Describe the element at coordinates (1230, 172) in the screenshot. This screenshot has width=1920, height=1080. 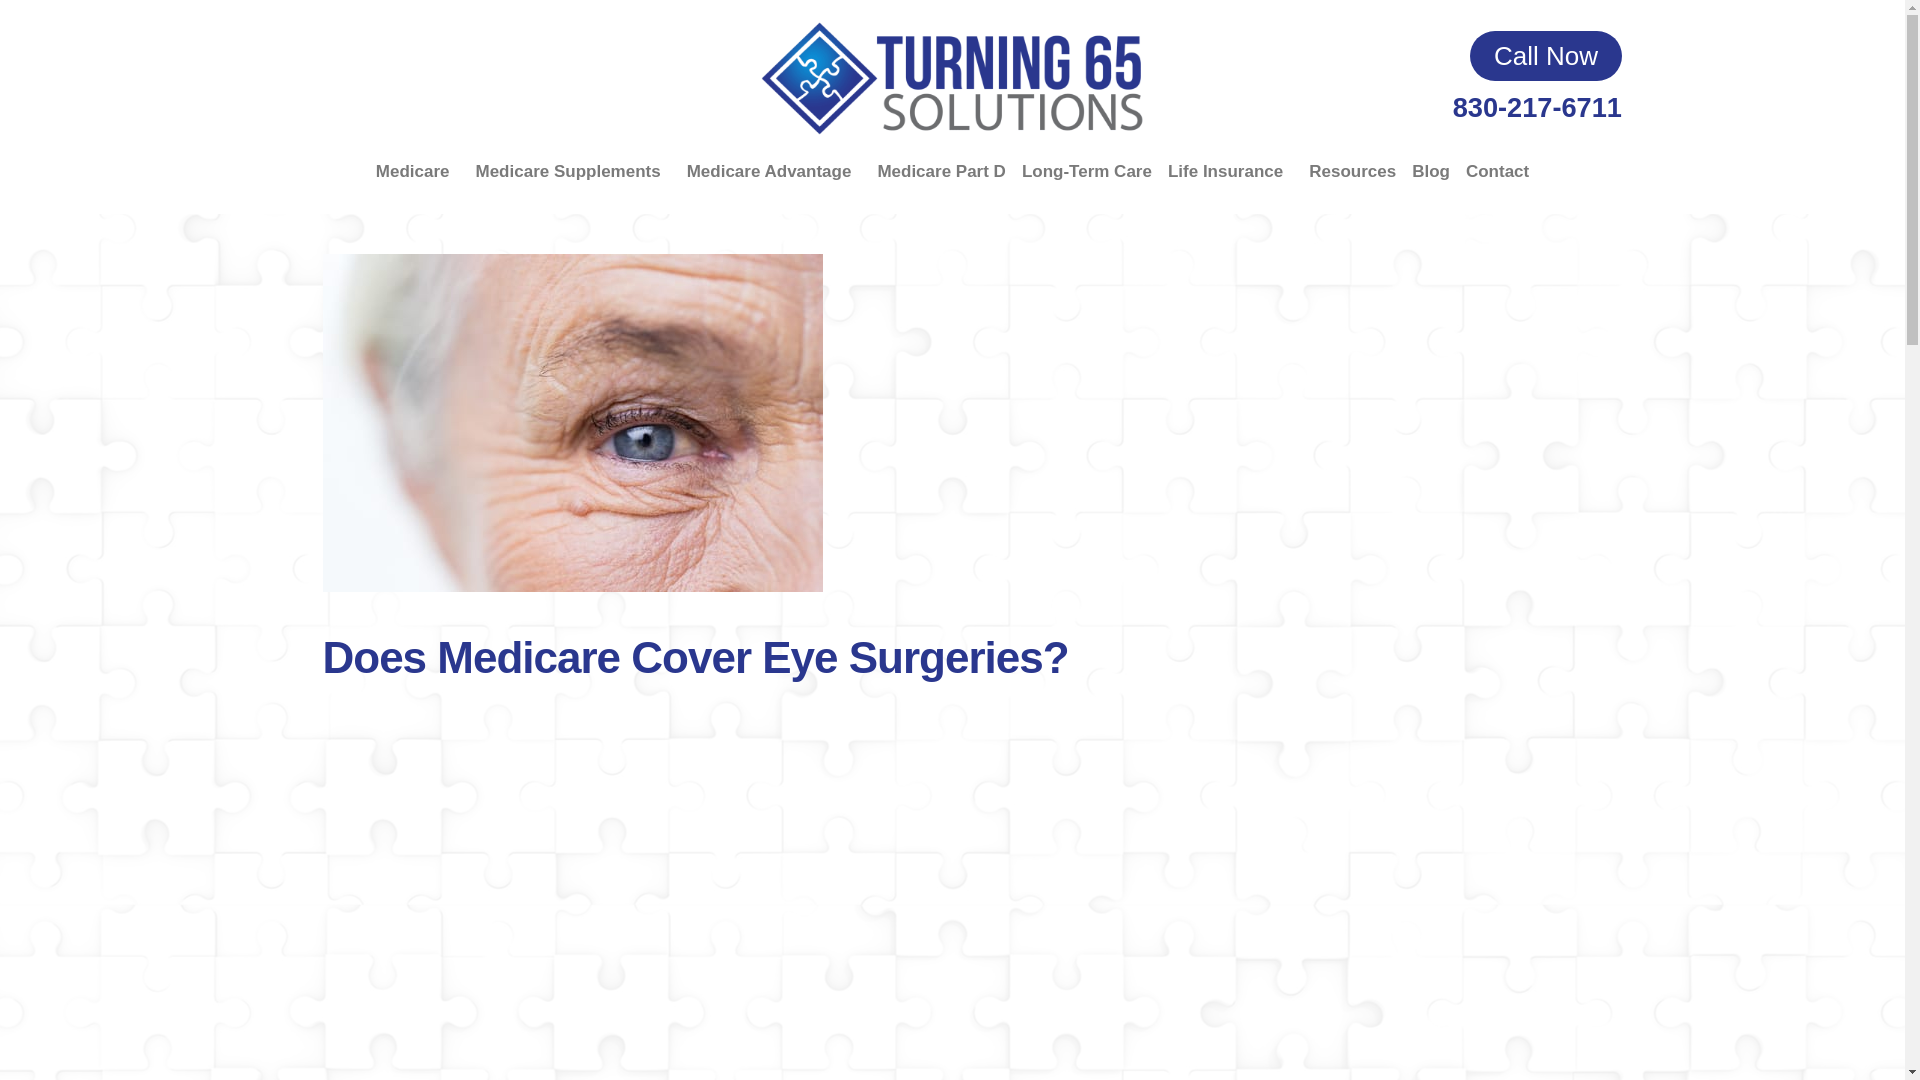
I see `Life Insurance` at that location.